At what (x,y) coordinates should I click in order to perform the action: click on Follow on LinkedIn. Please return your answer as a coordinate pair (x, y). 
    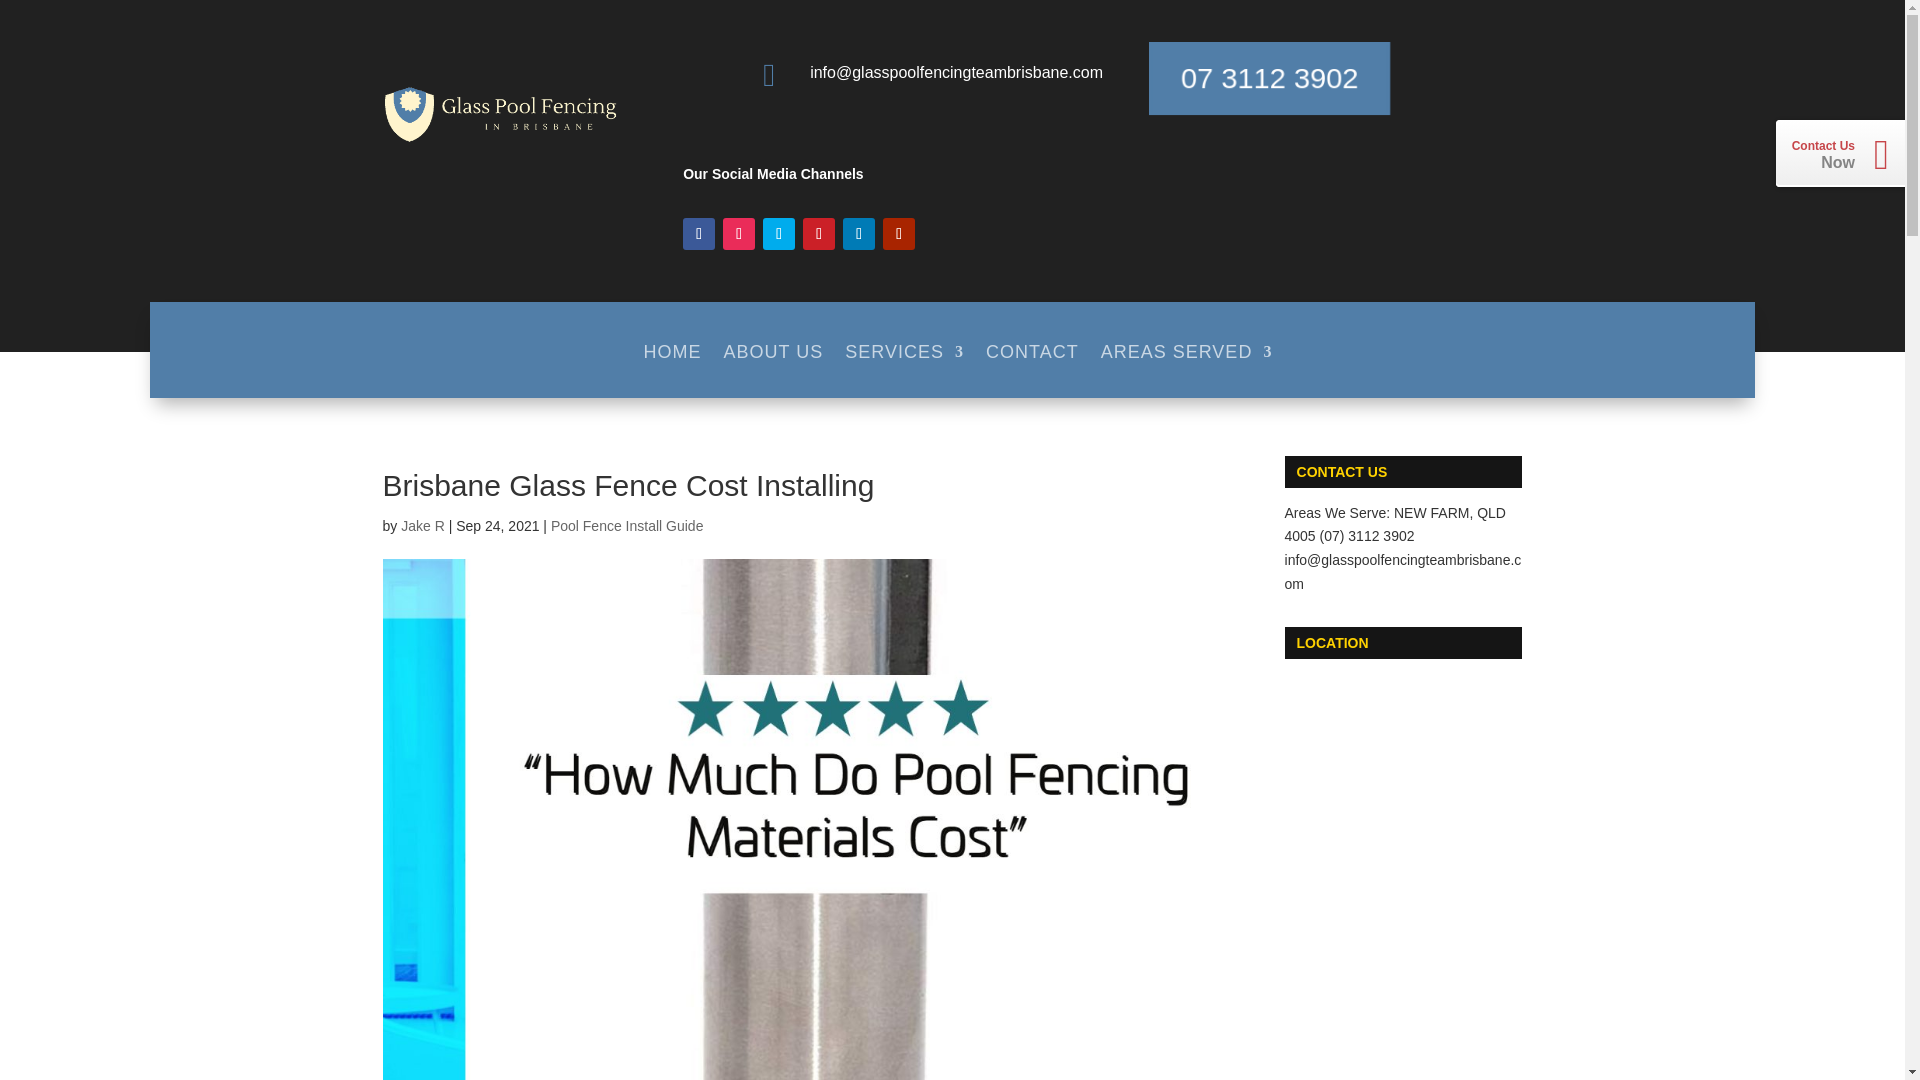
    Looking at the image, I should click on (858, 234).